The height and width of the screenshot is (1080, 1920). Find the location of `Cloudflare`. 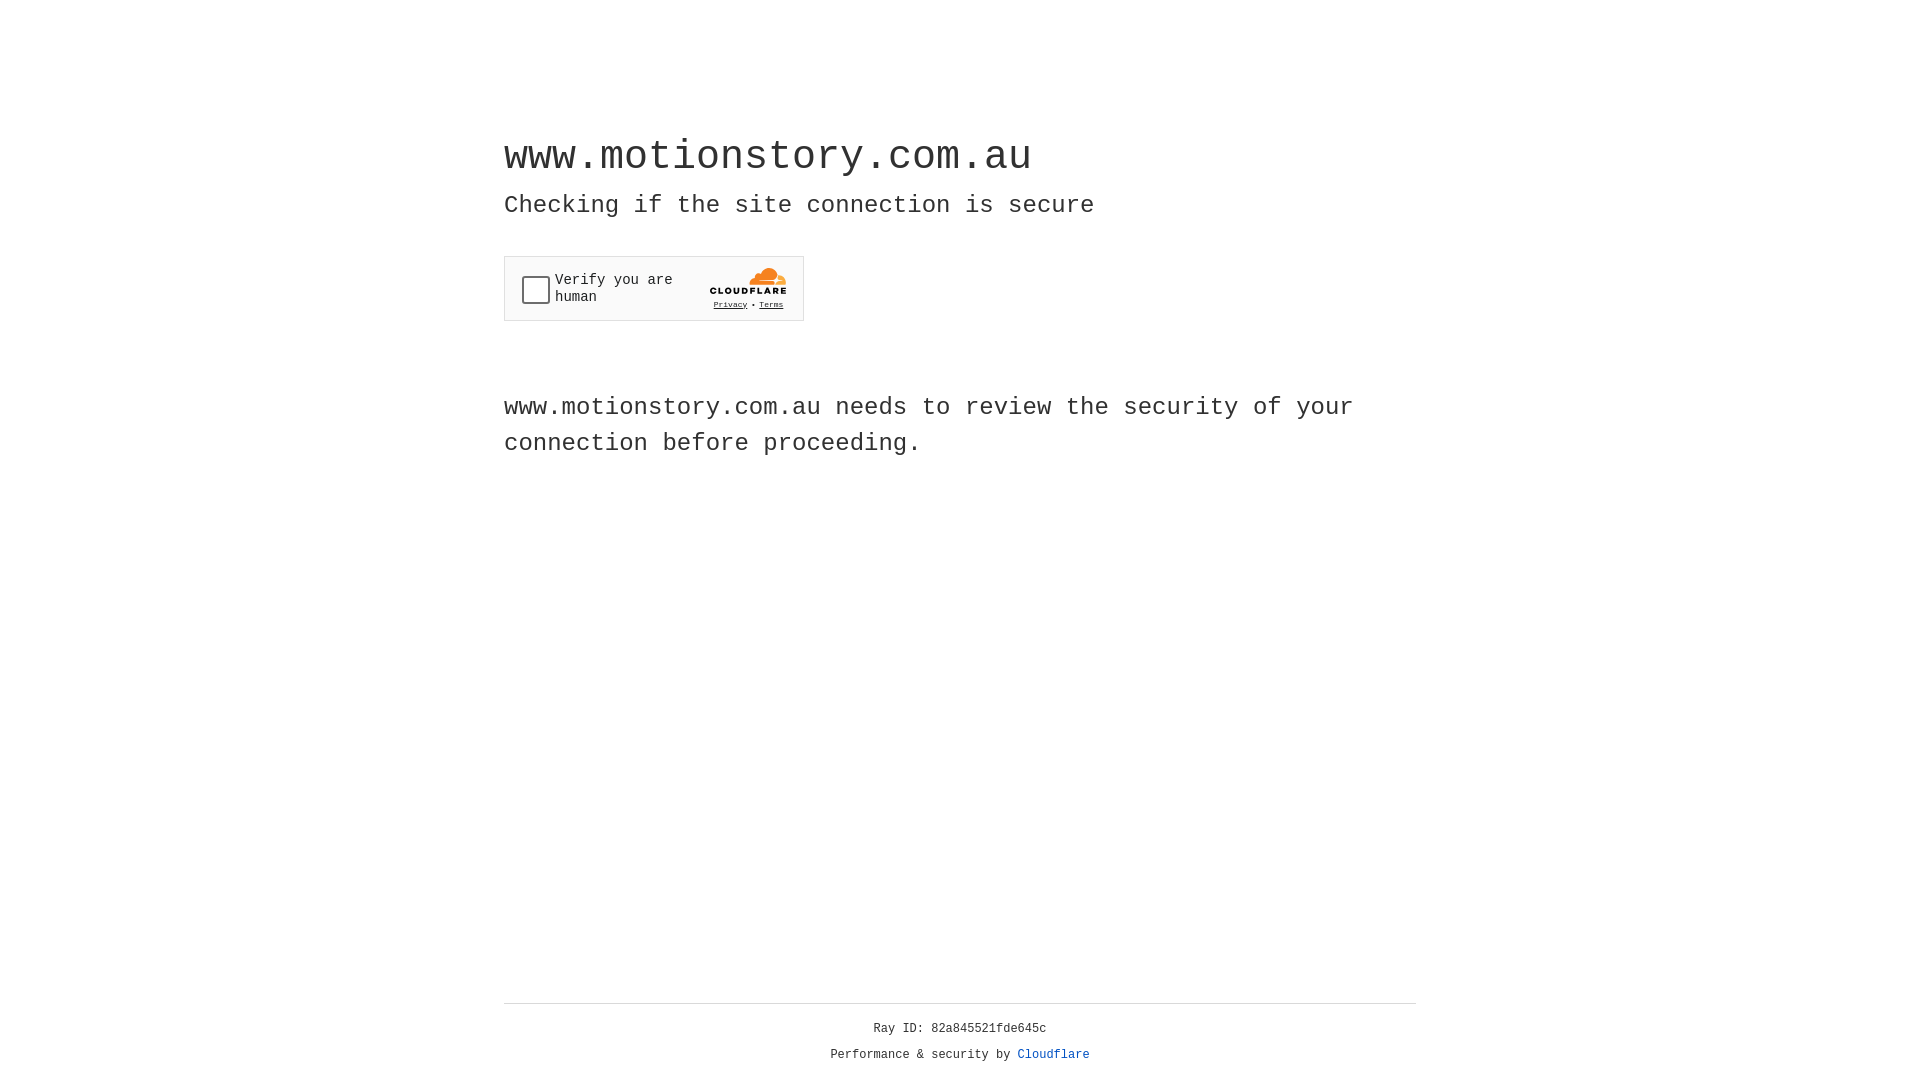

Cloudflare is located at coordinates (1054, 1055).